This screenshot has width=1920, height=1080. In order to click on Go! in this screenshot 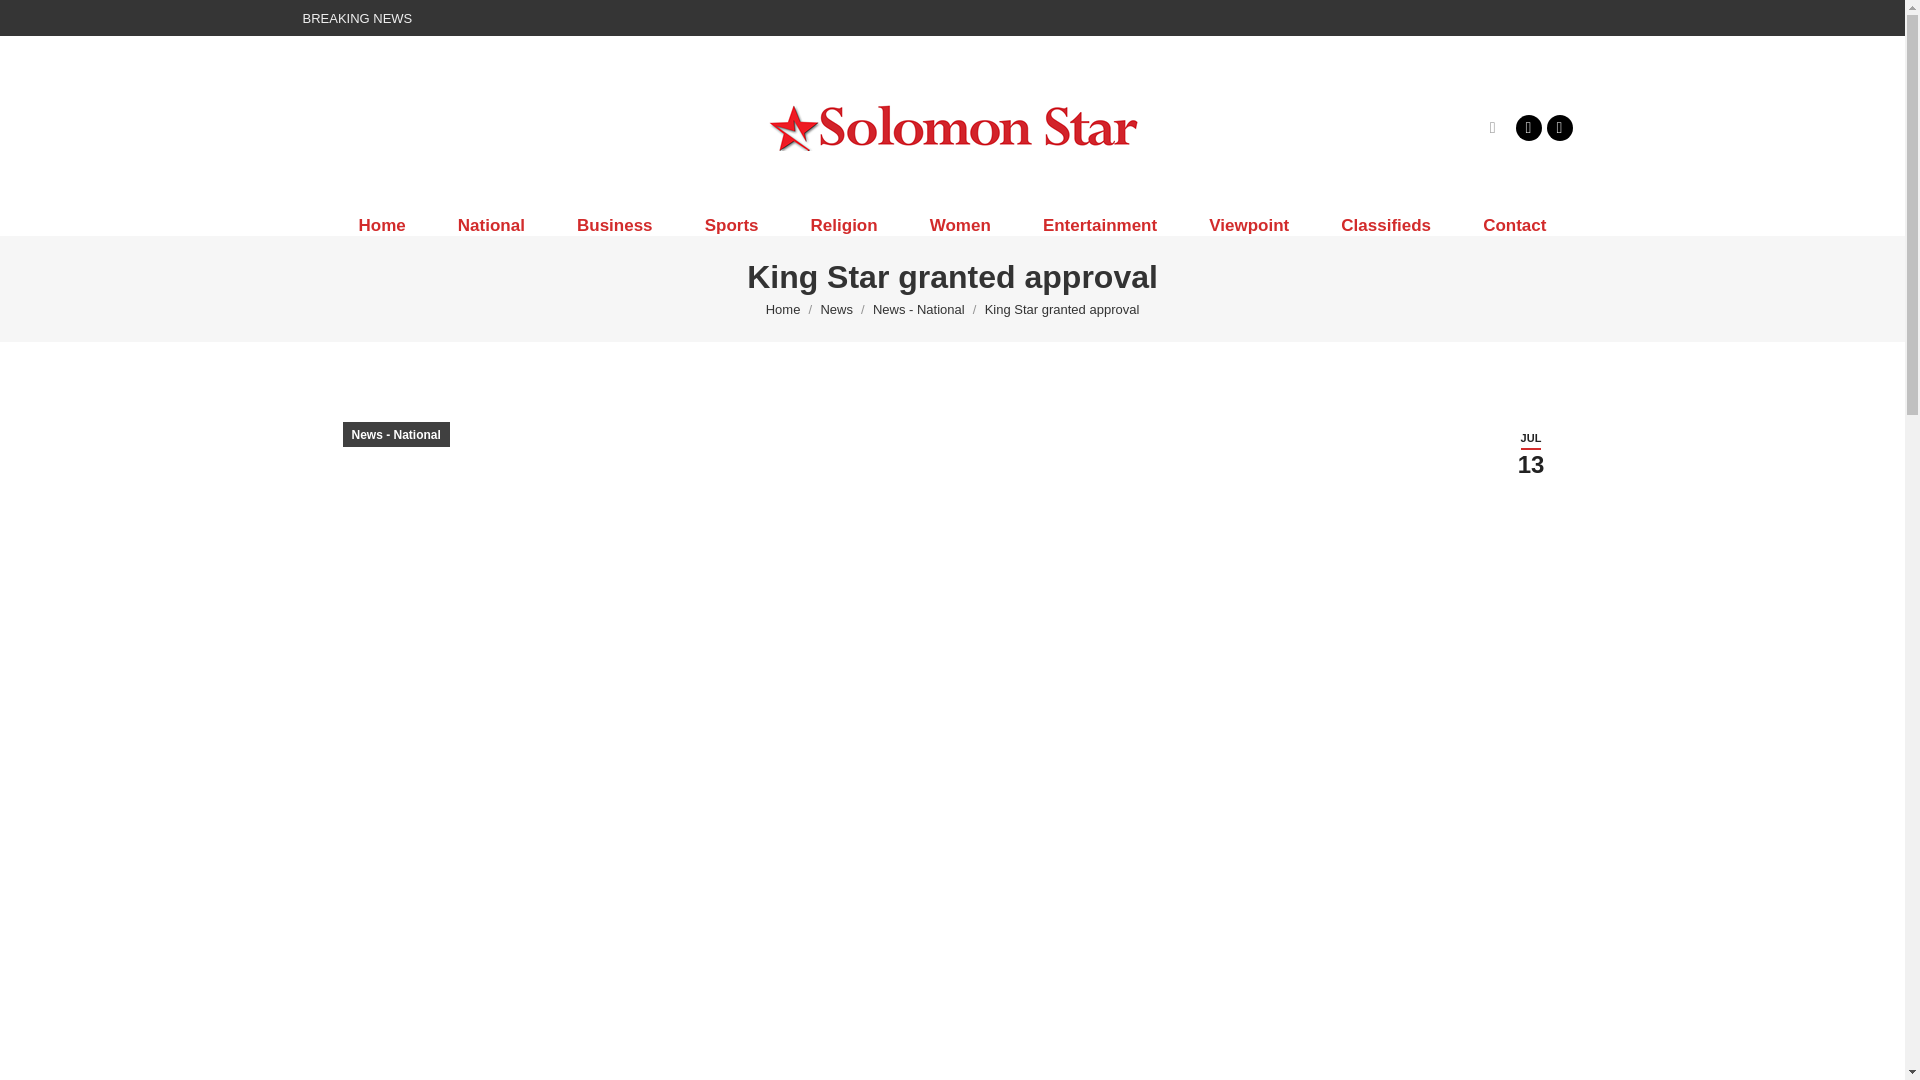, I will do `click(32, 22)`.